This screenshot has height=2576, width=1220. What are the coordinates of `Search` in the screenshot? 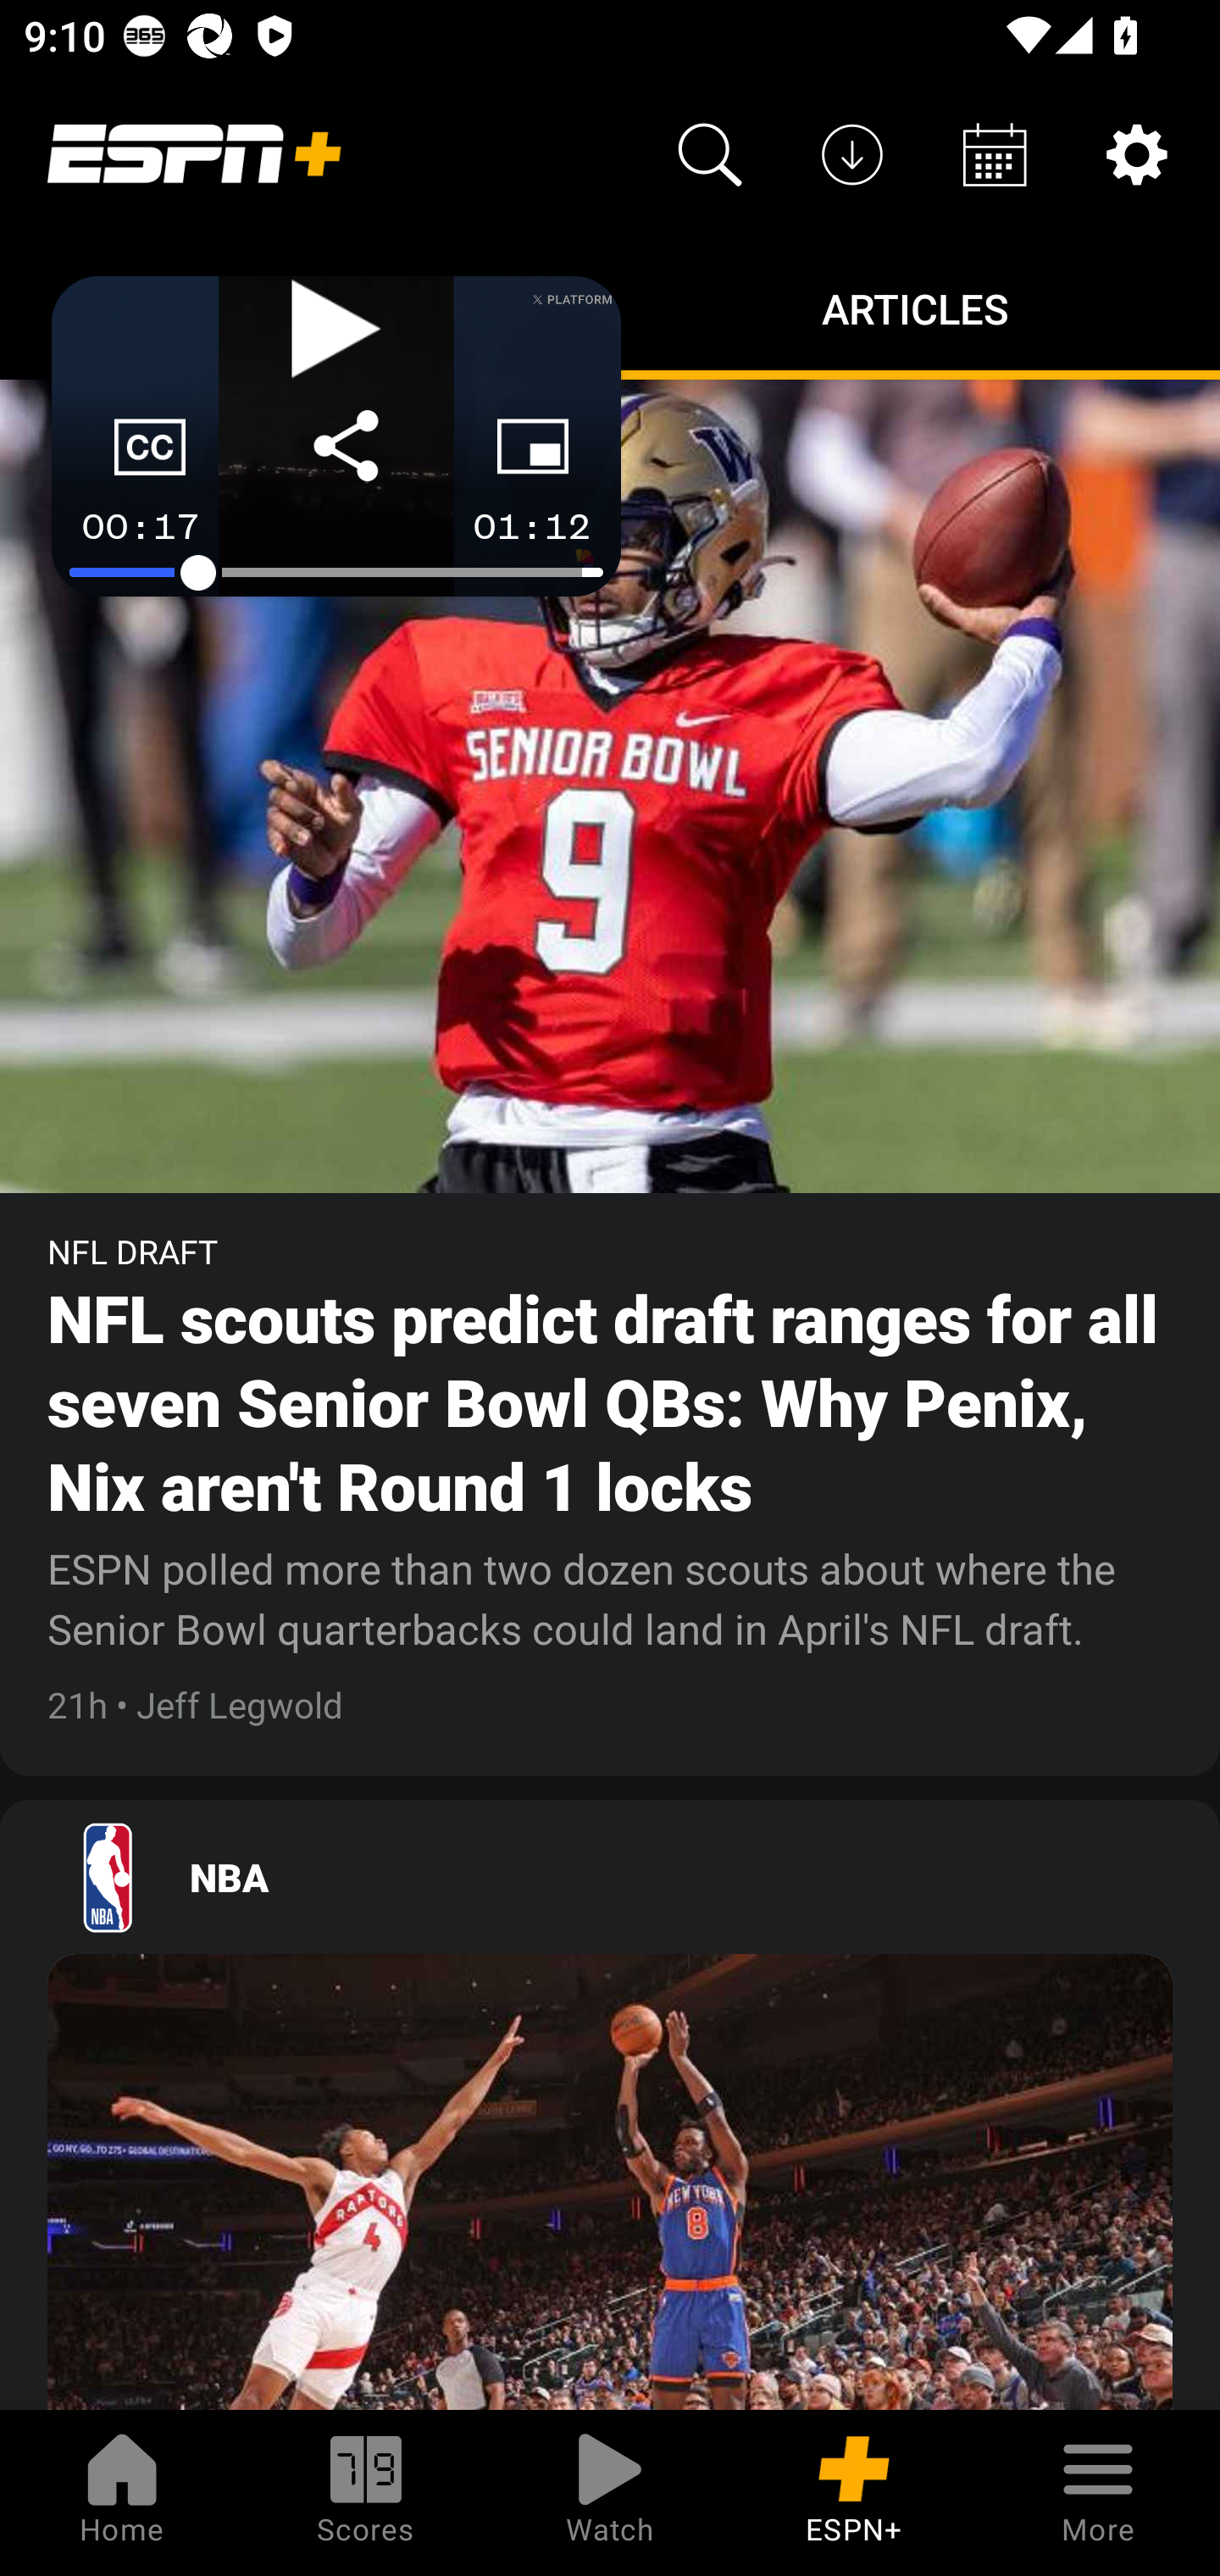 It's located at (710, 154).